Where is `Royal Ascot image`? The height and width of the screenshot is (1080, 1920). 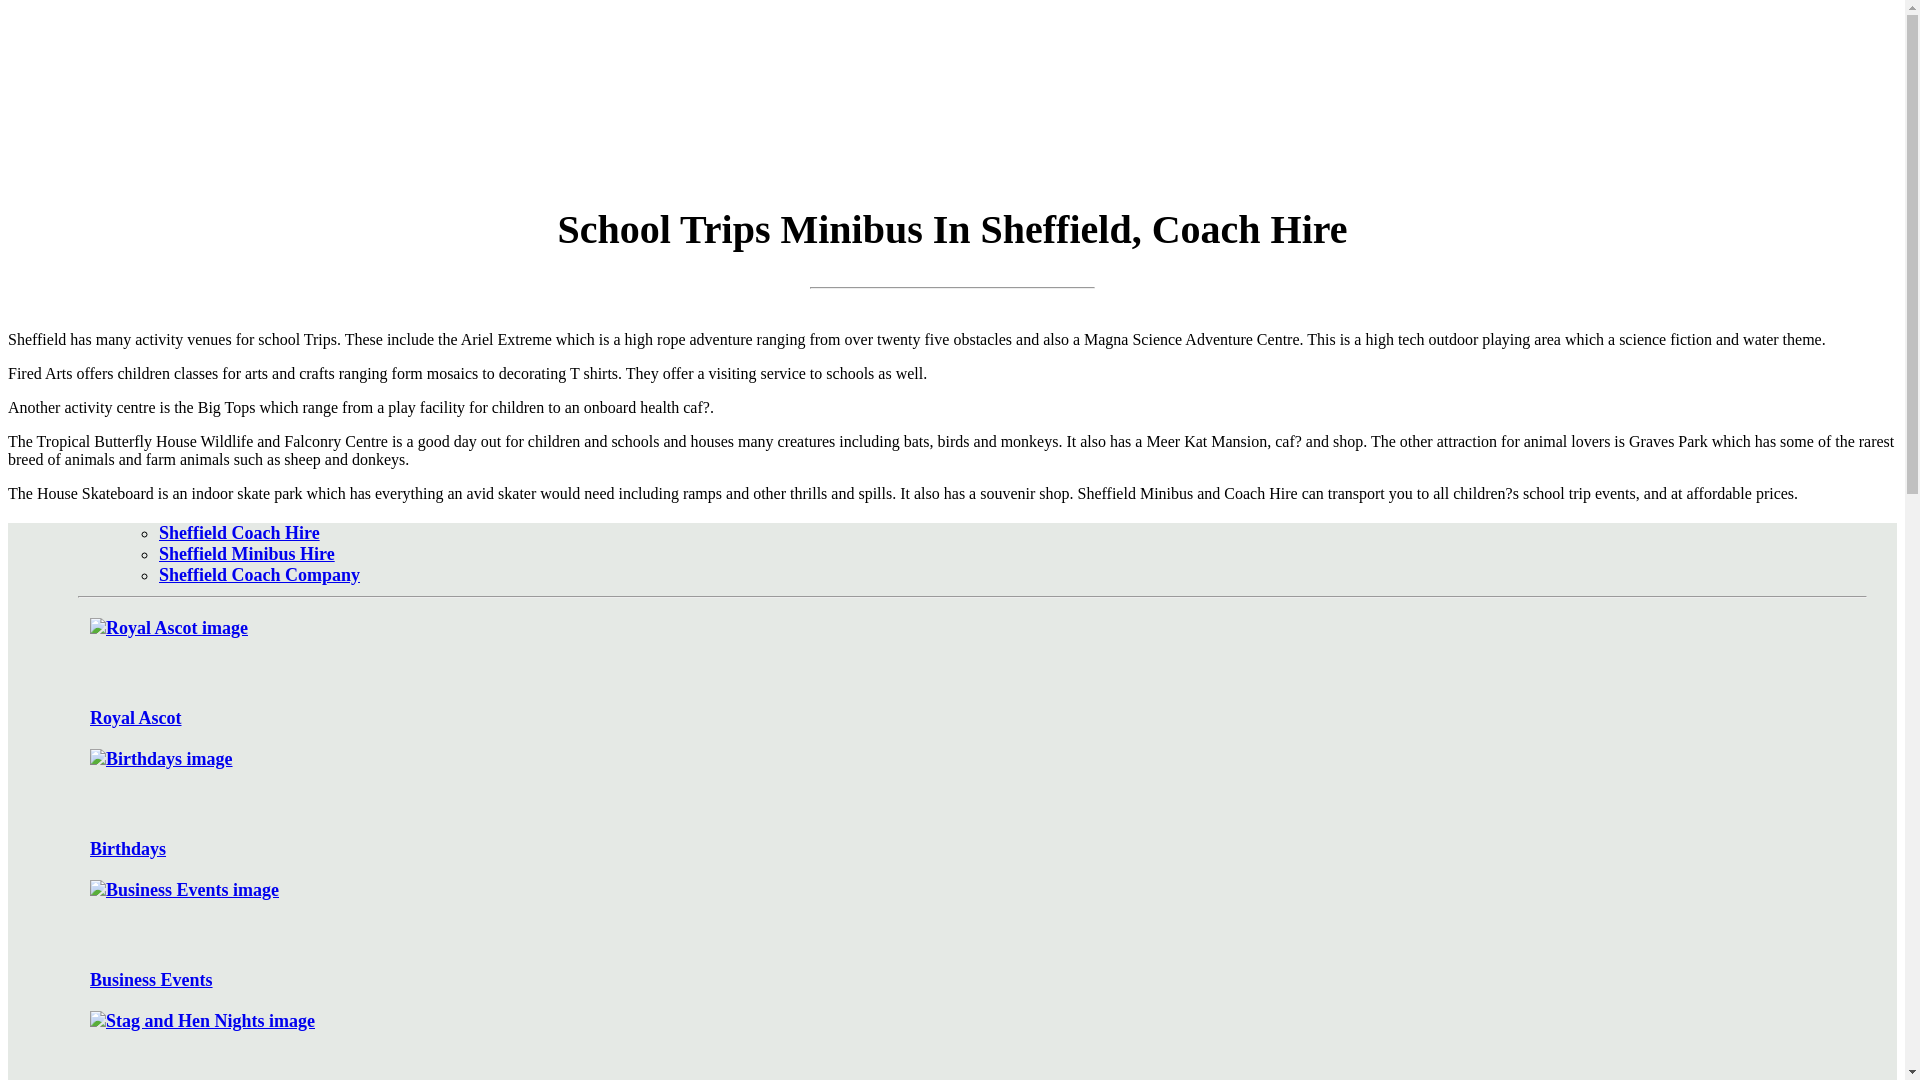
Royal Ascot image is located at coordinates (168, 628).